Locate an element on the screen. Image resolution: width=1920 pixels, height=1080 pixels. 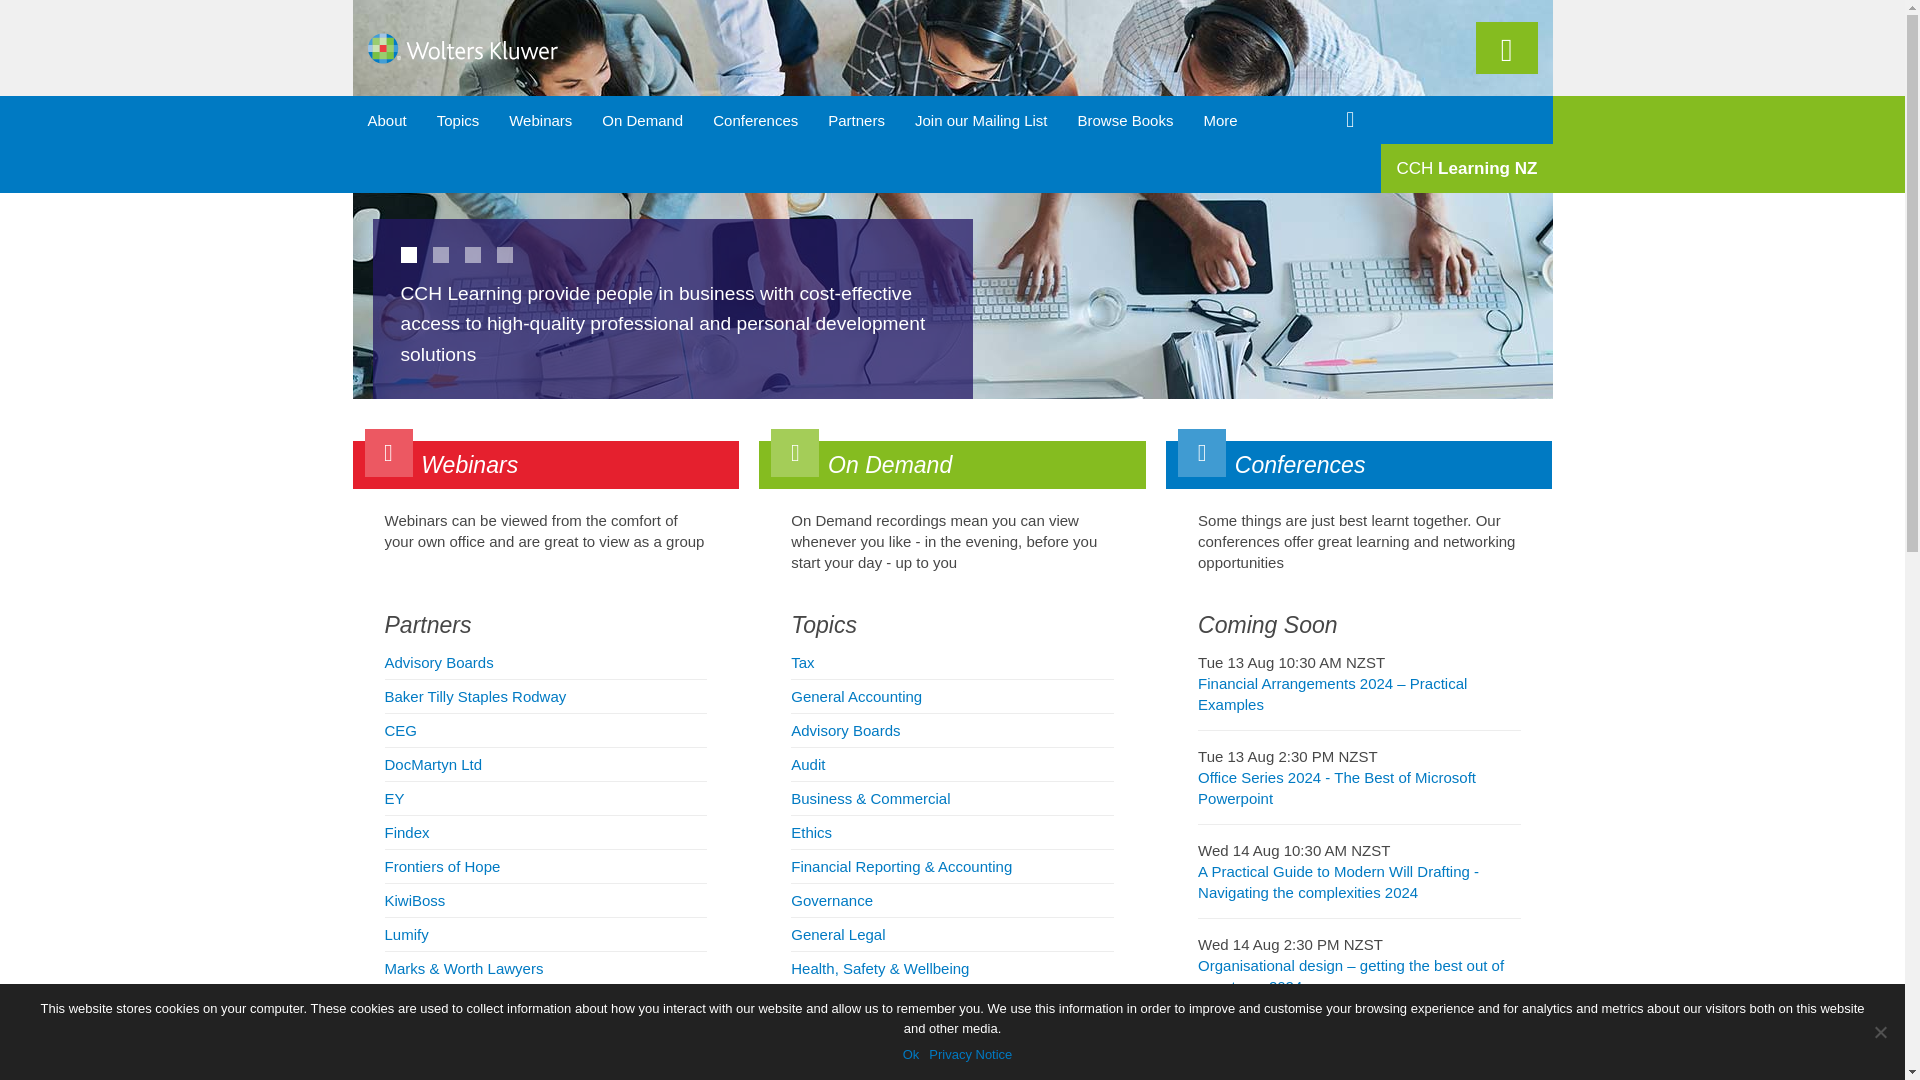
Conferences is located at coordinates (1358, 464).